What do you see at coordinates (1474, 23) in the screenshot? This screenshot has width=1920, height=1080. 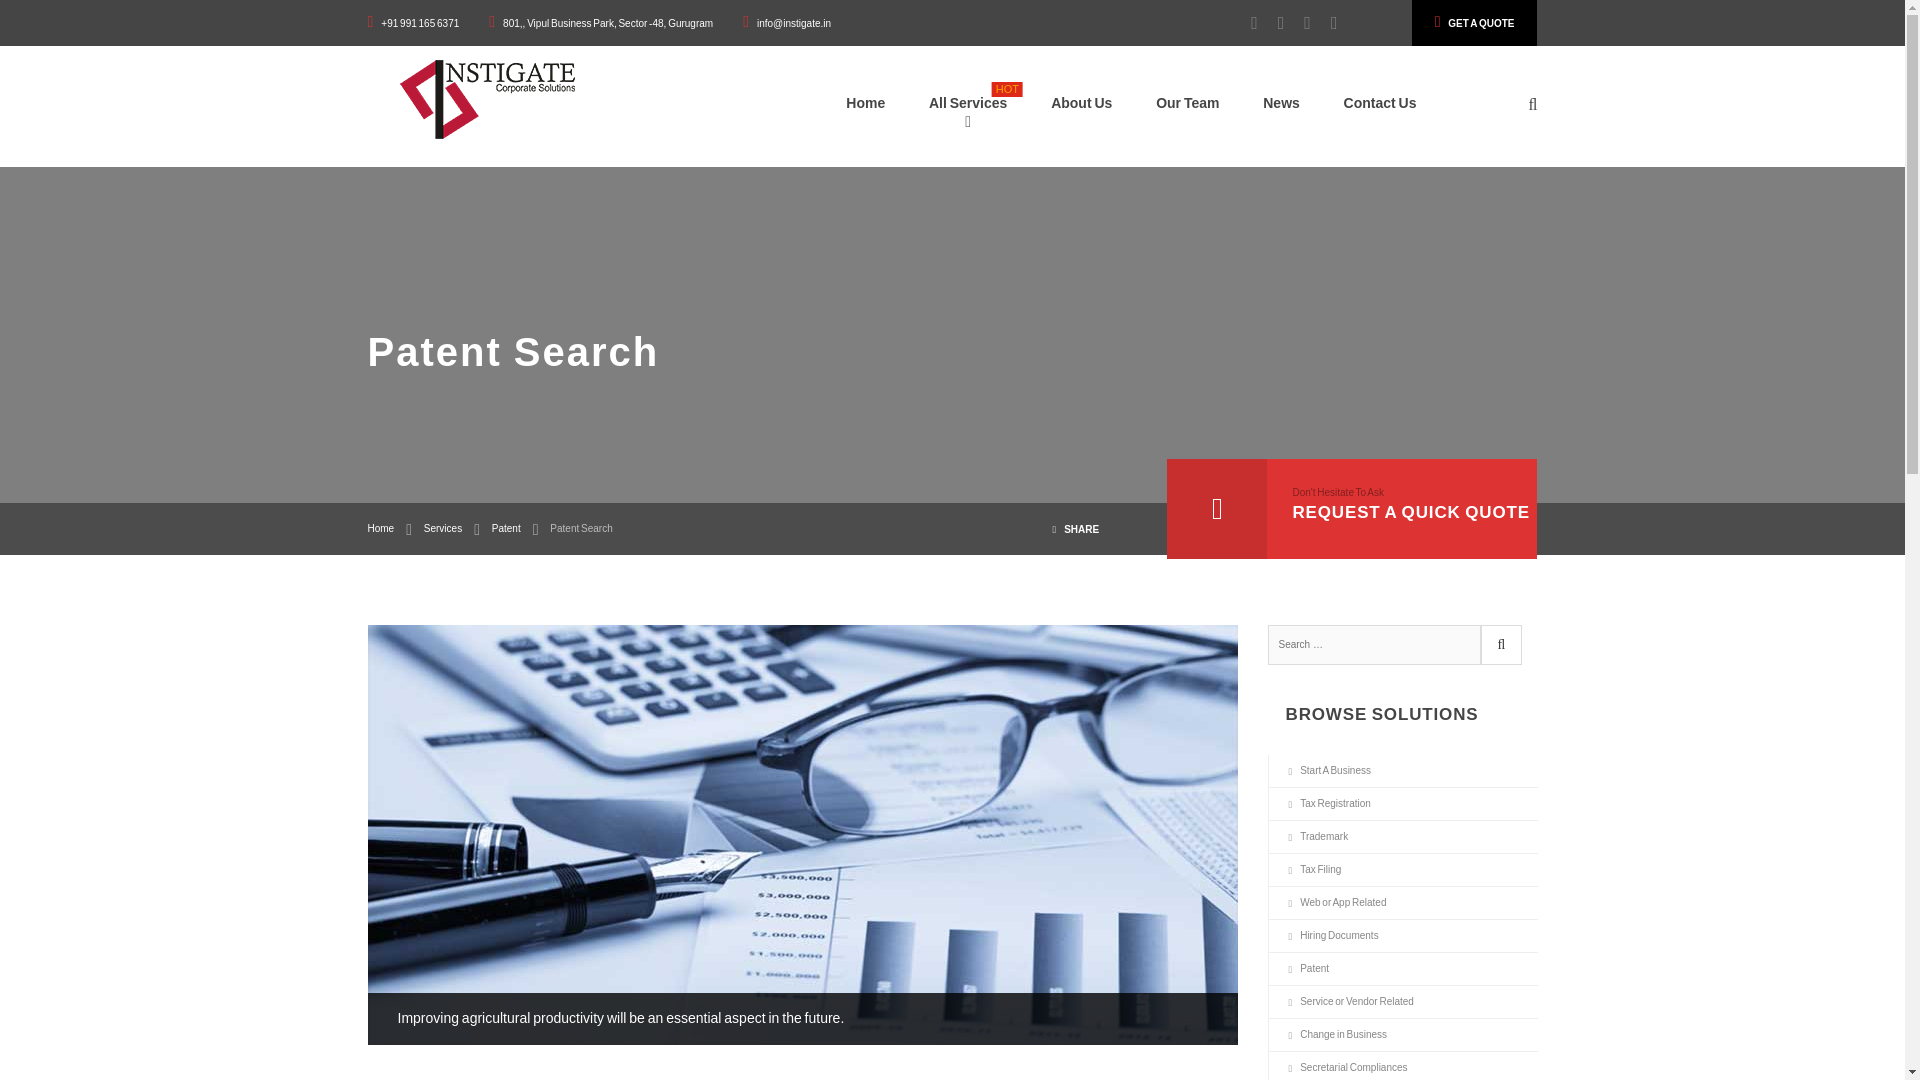 I see `GET A QUOTE` at bounding box center [1474, 23].